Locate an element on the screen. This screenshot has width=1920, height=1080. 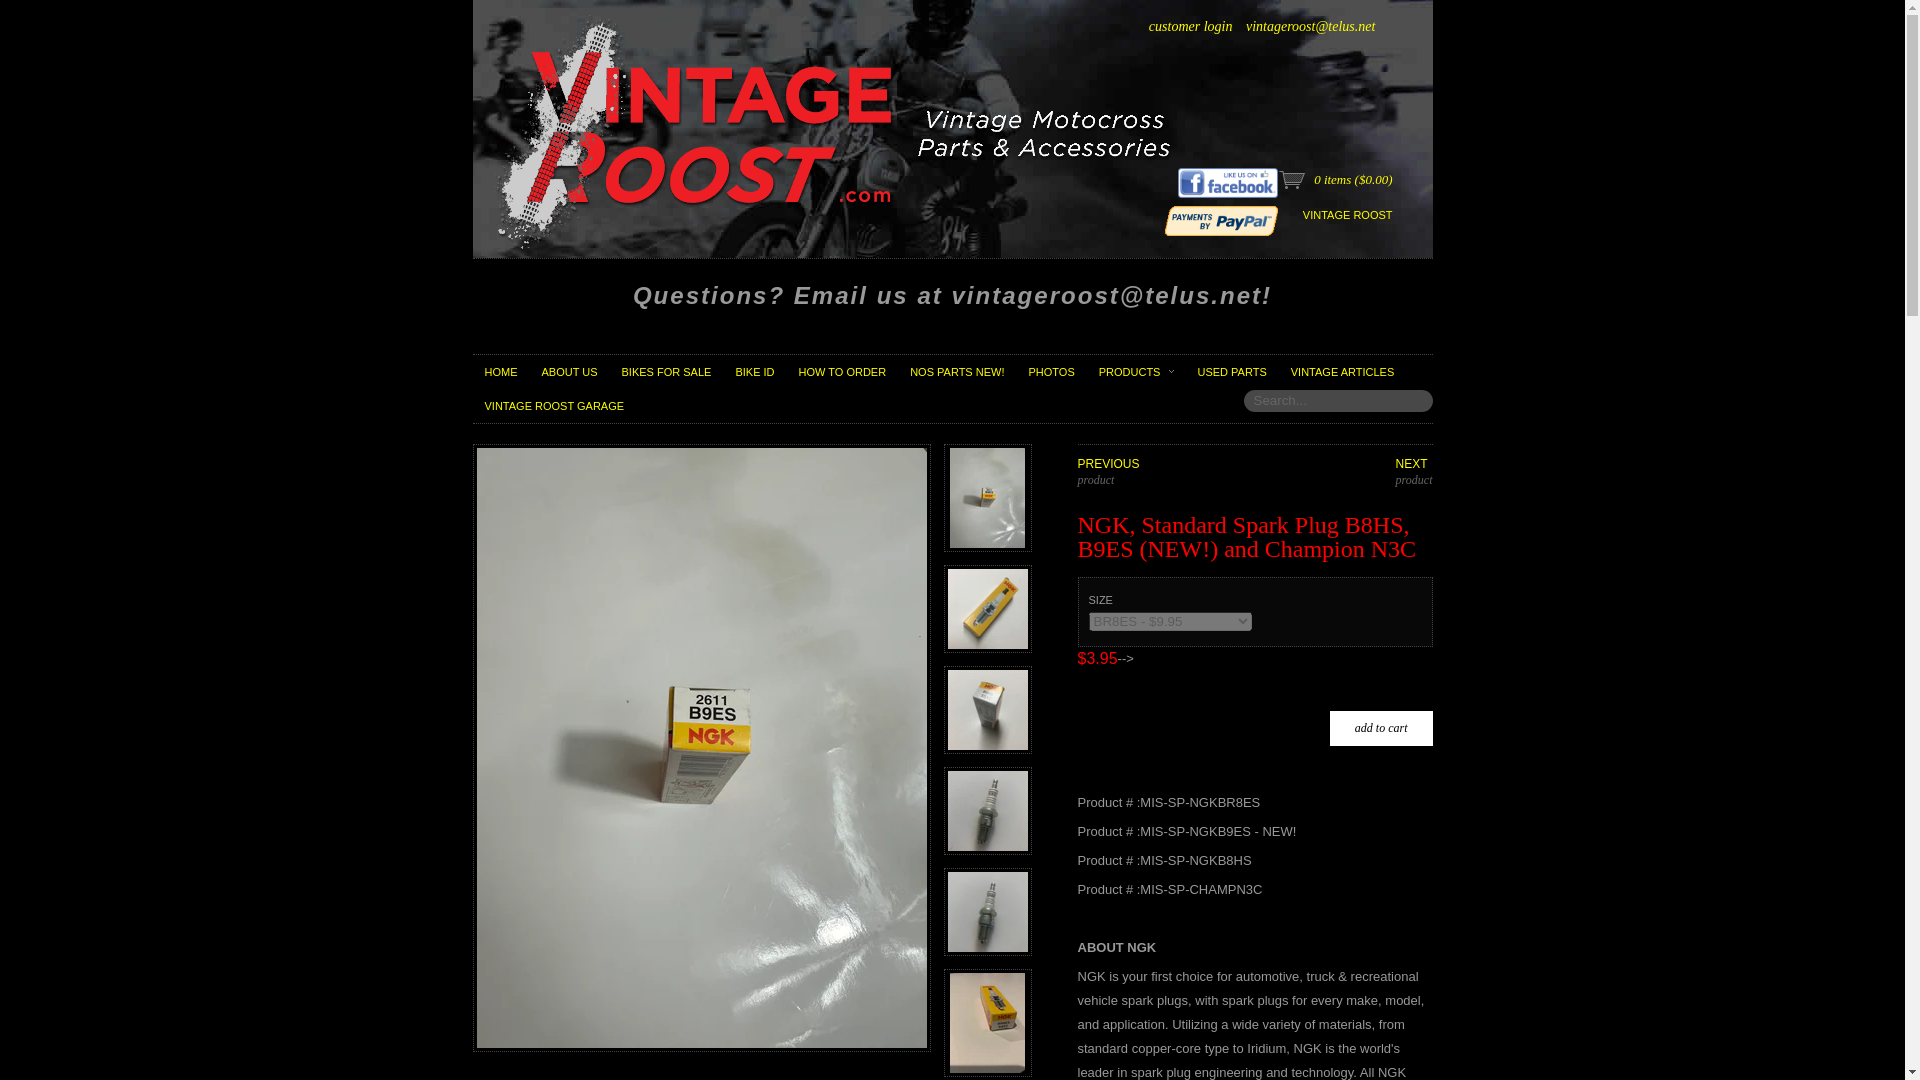
BIKE ID is located at coordinates (754, 372).